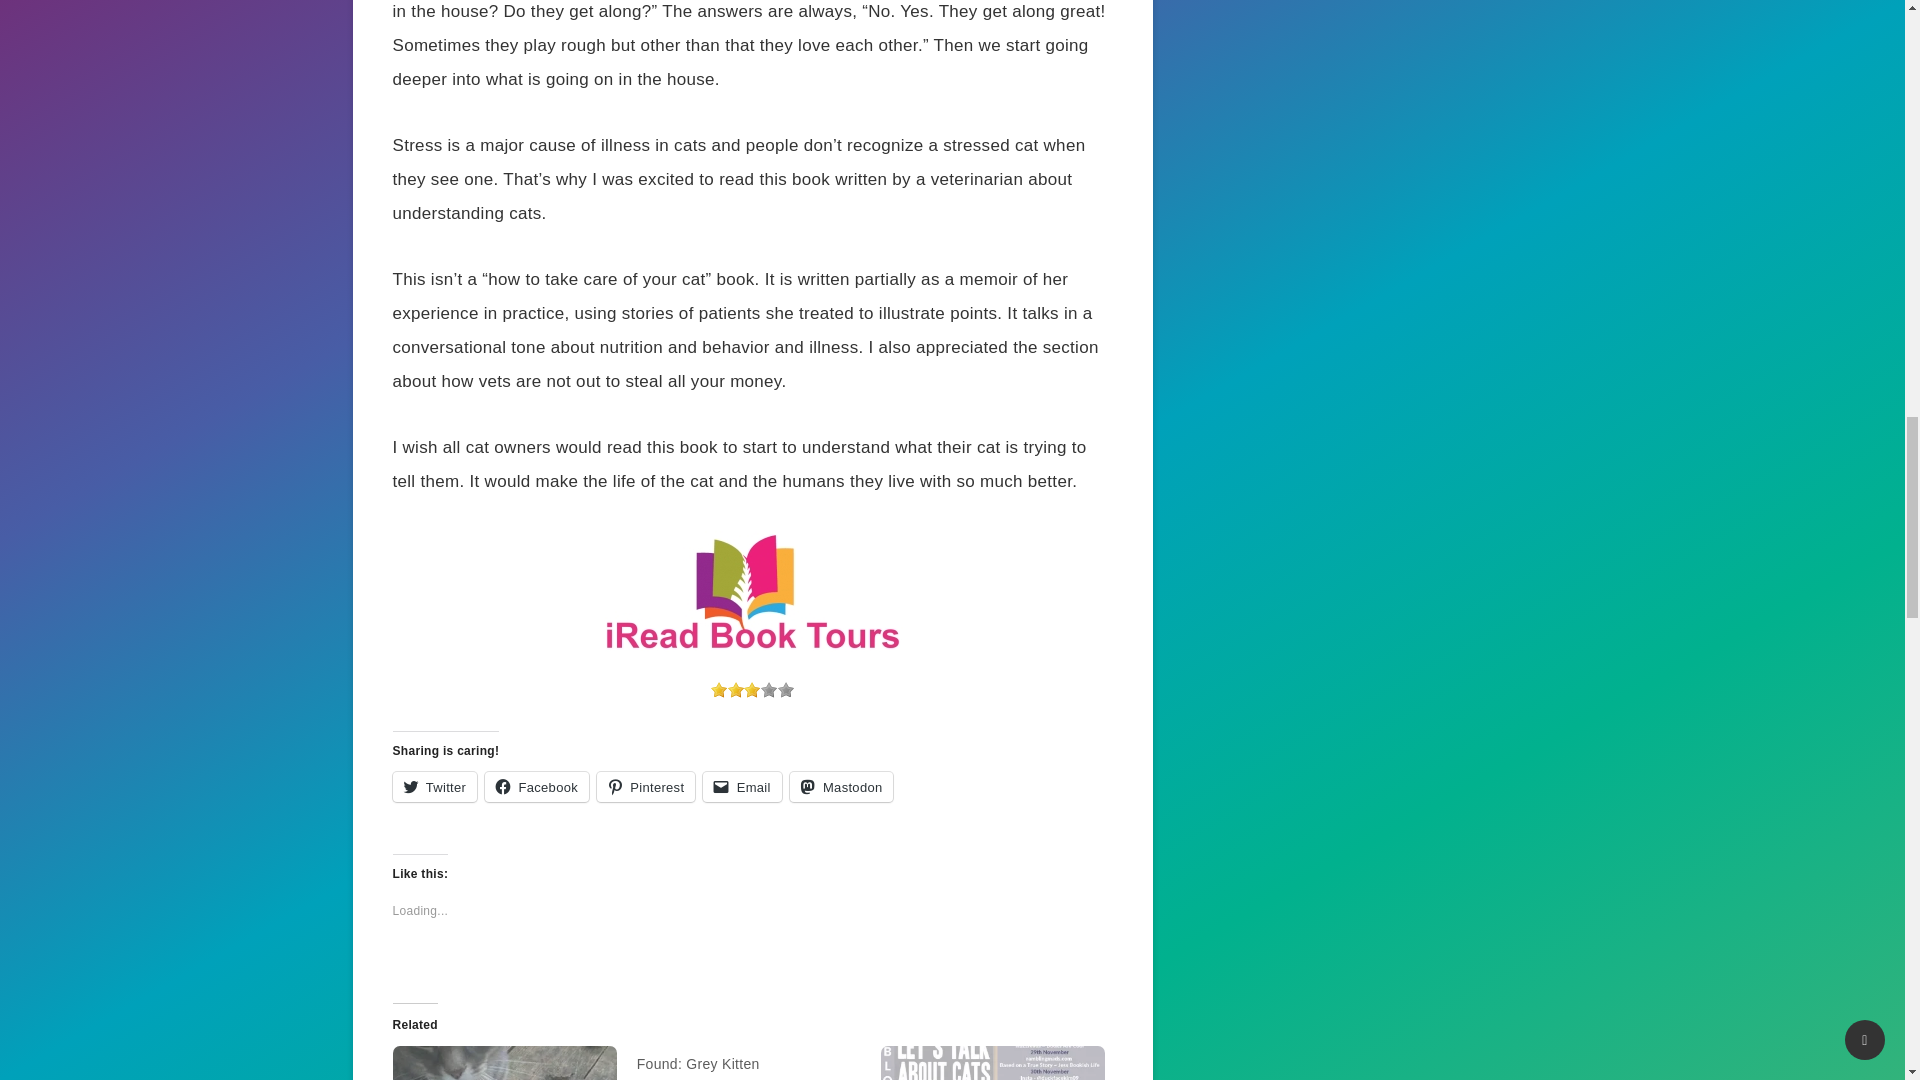 The width and height of the screenshot is (1920, 1080). I want to click on Found: Grey Kitten, so click(698, 1064).